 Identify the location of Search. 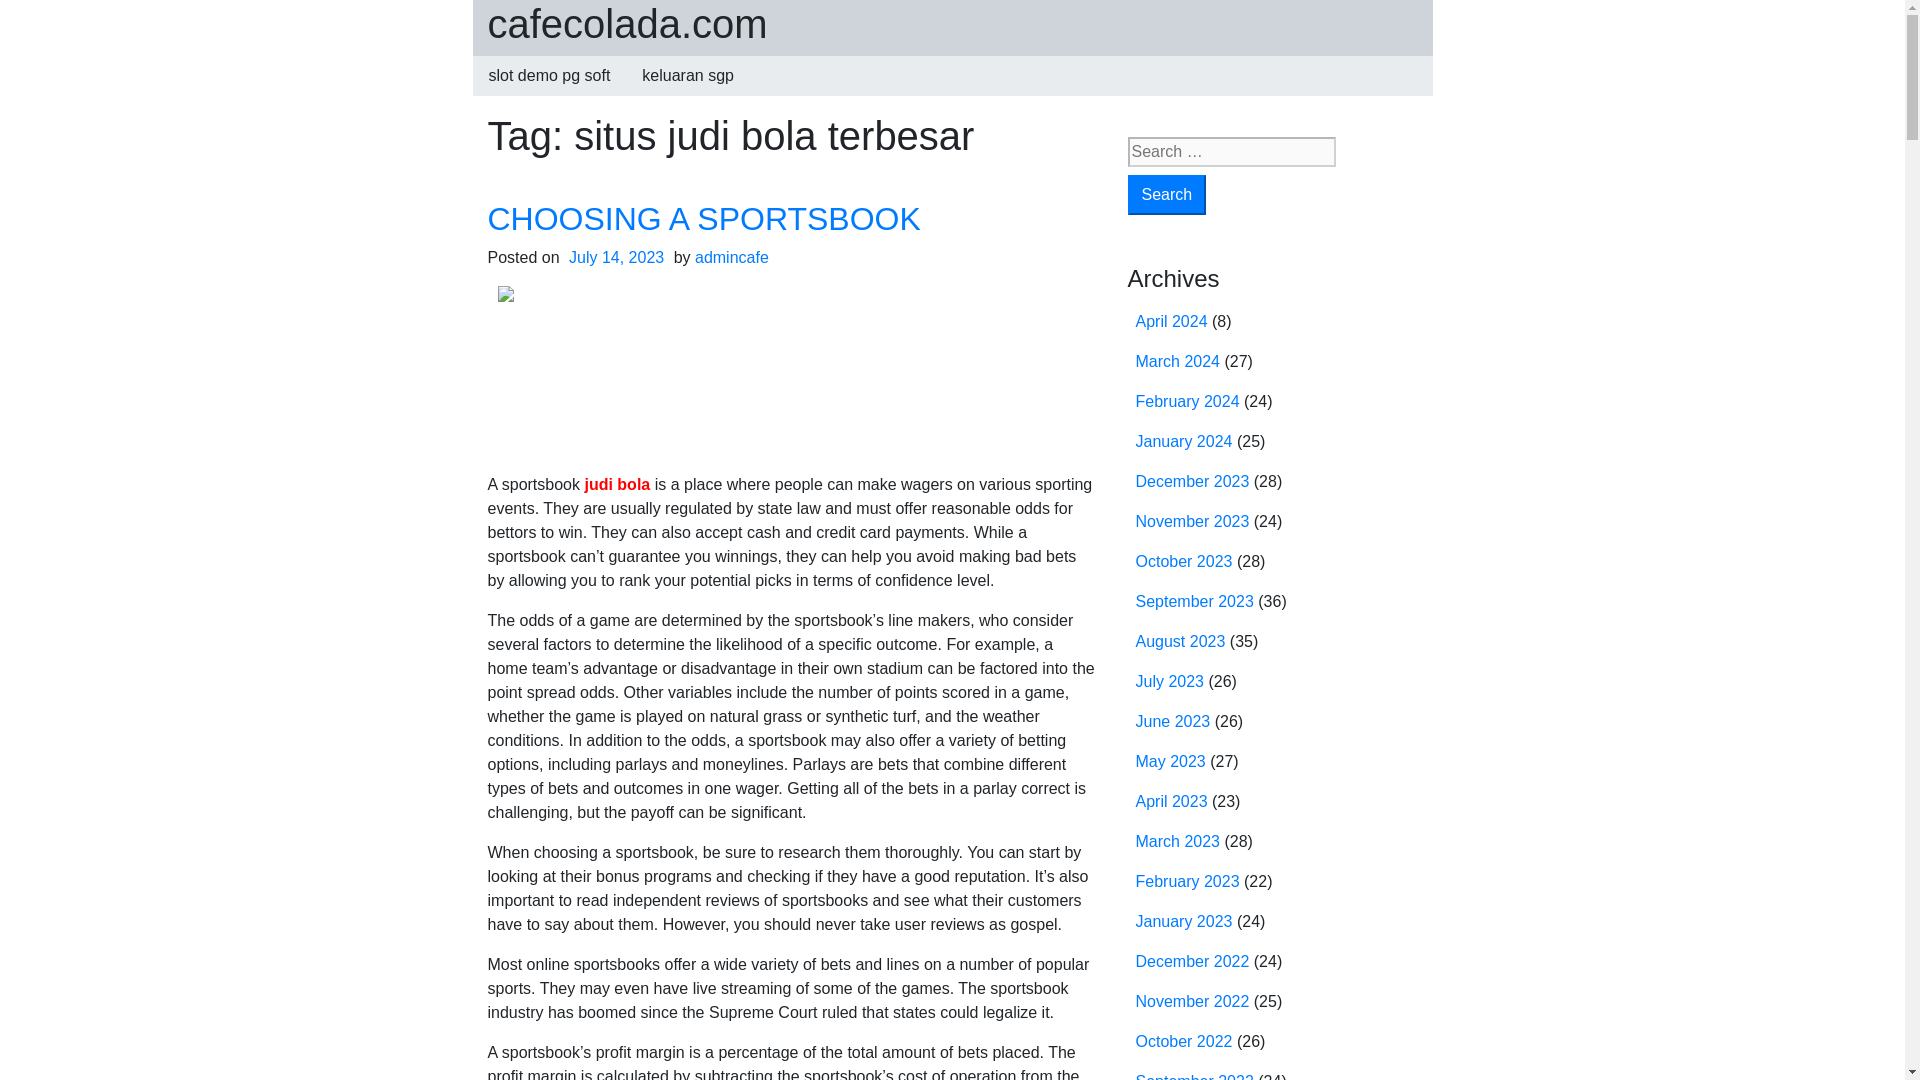
(1168, 194).